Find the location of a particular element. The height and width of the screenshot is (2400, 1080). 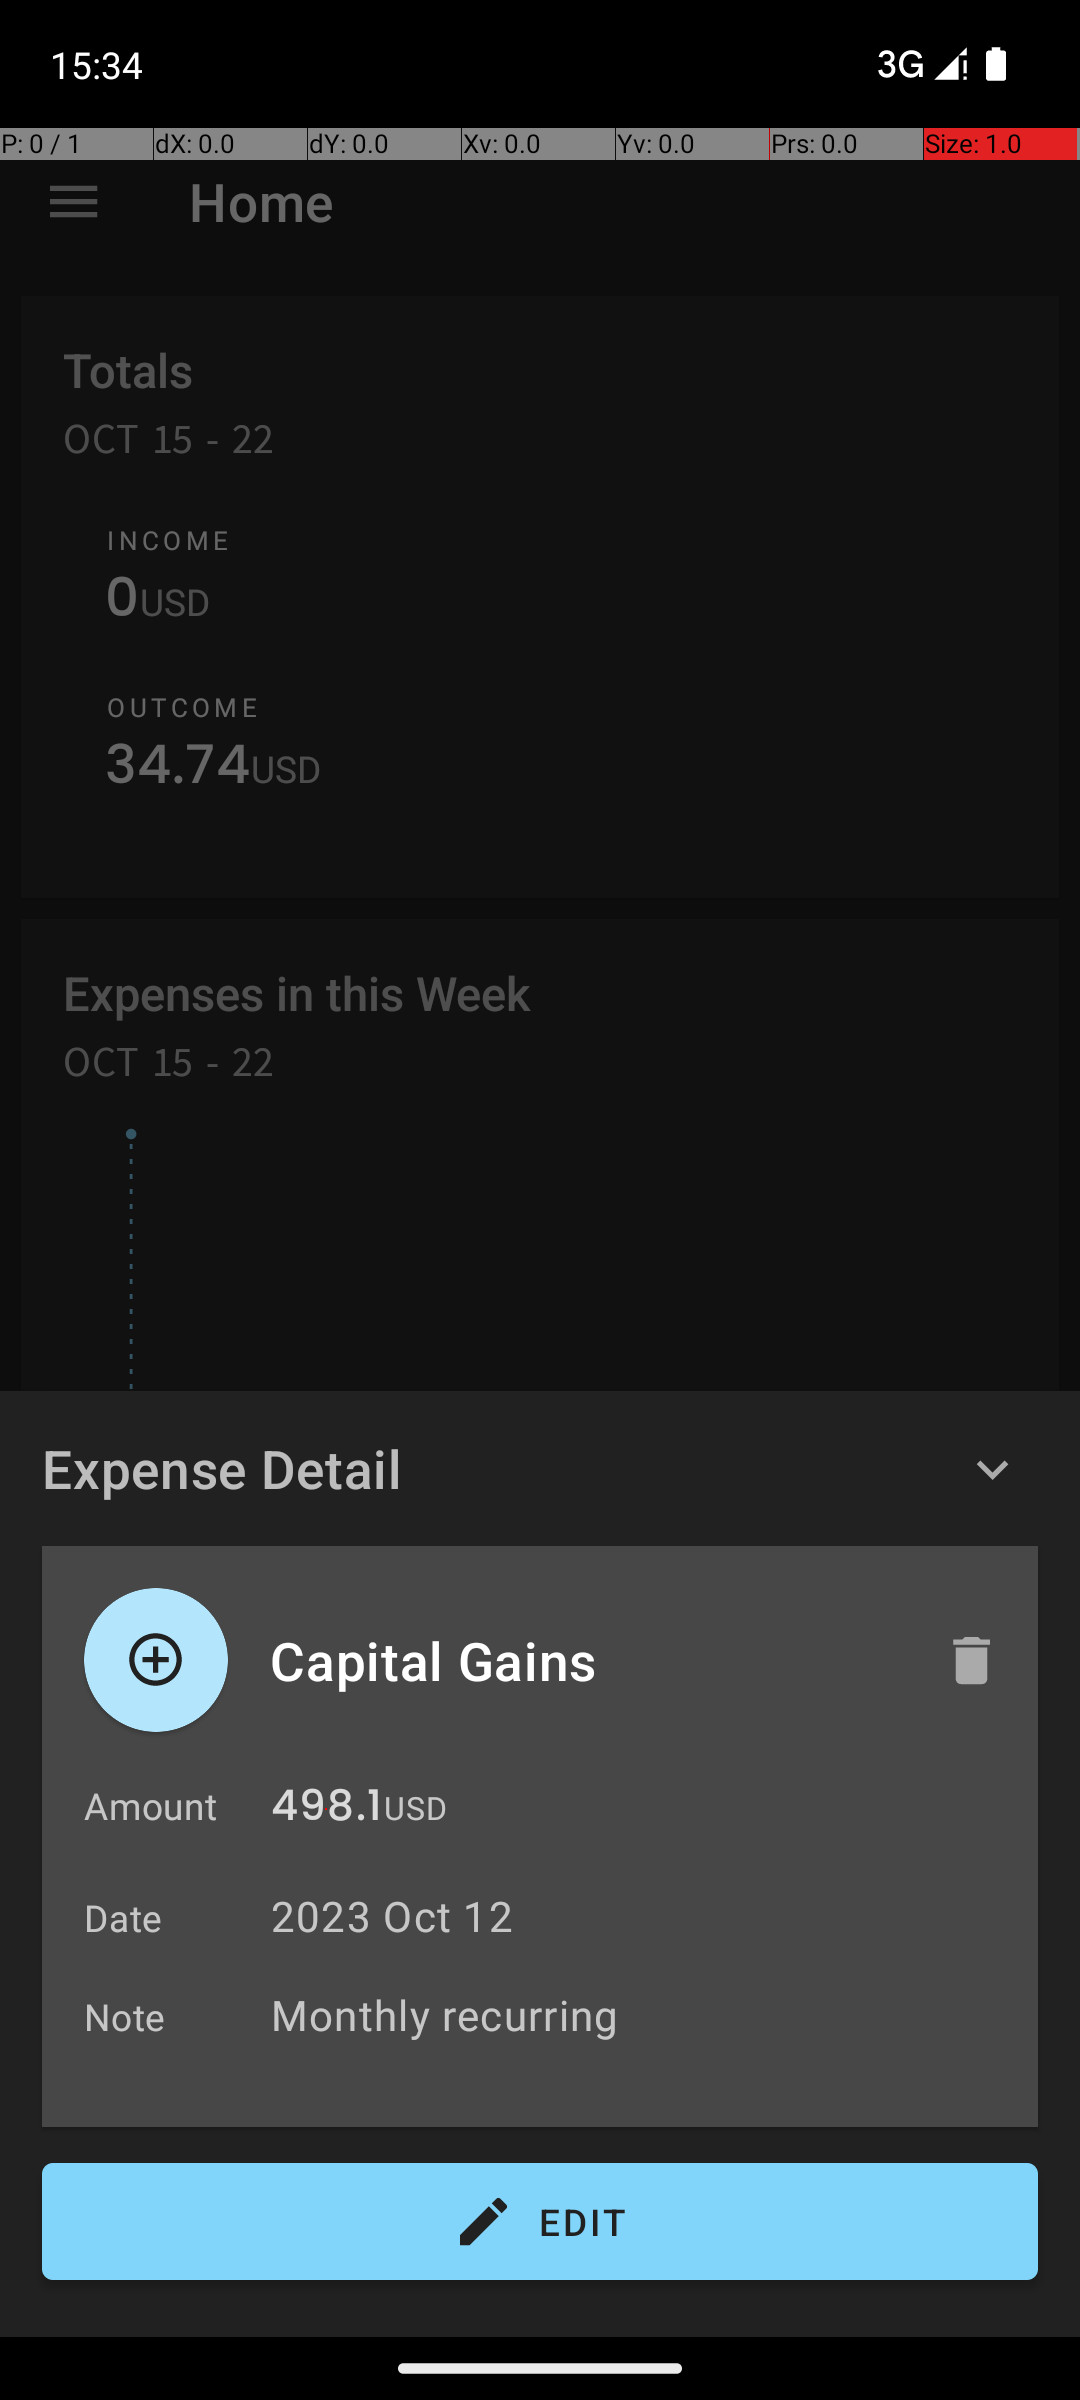

Note is located at coordinates (125, 2016).